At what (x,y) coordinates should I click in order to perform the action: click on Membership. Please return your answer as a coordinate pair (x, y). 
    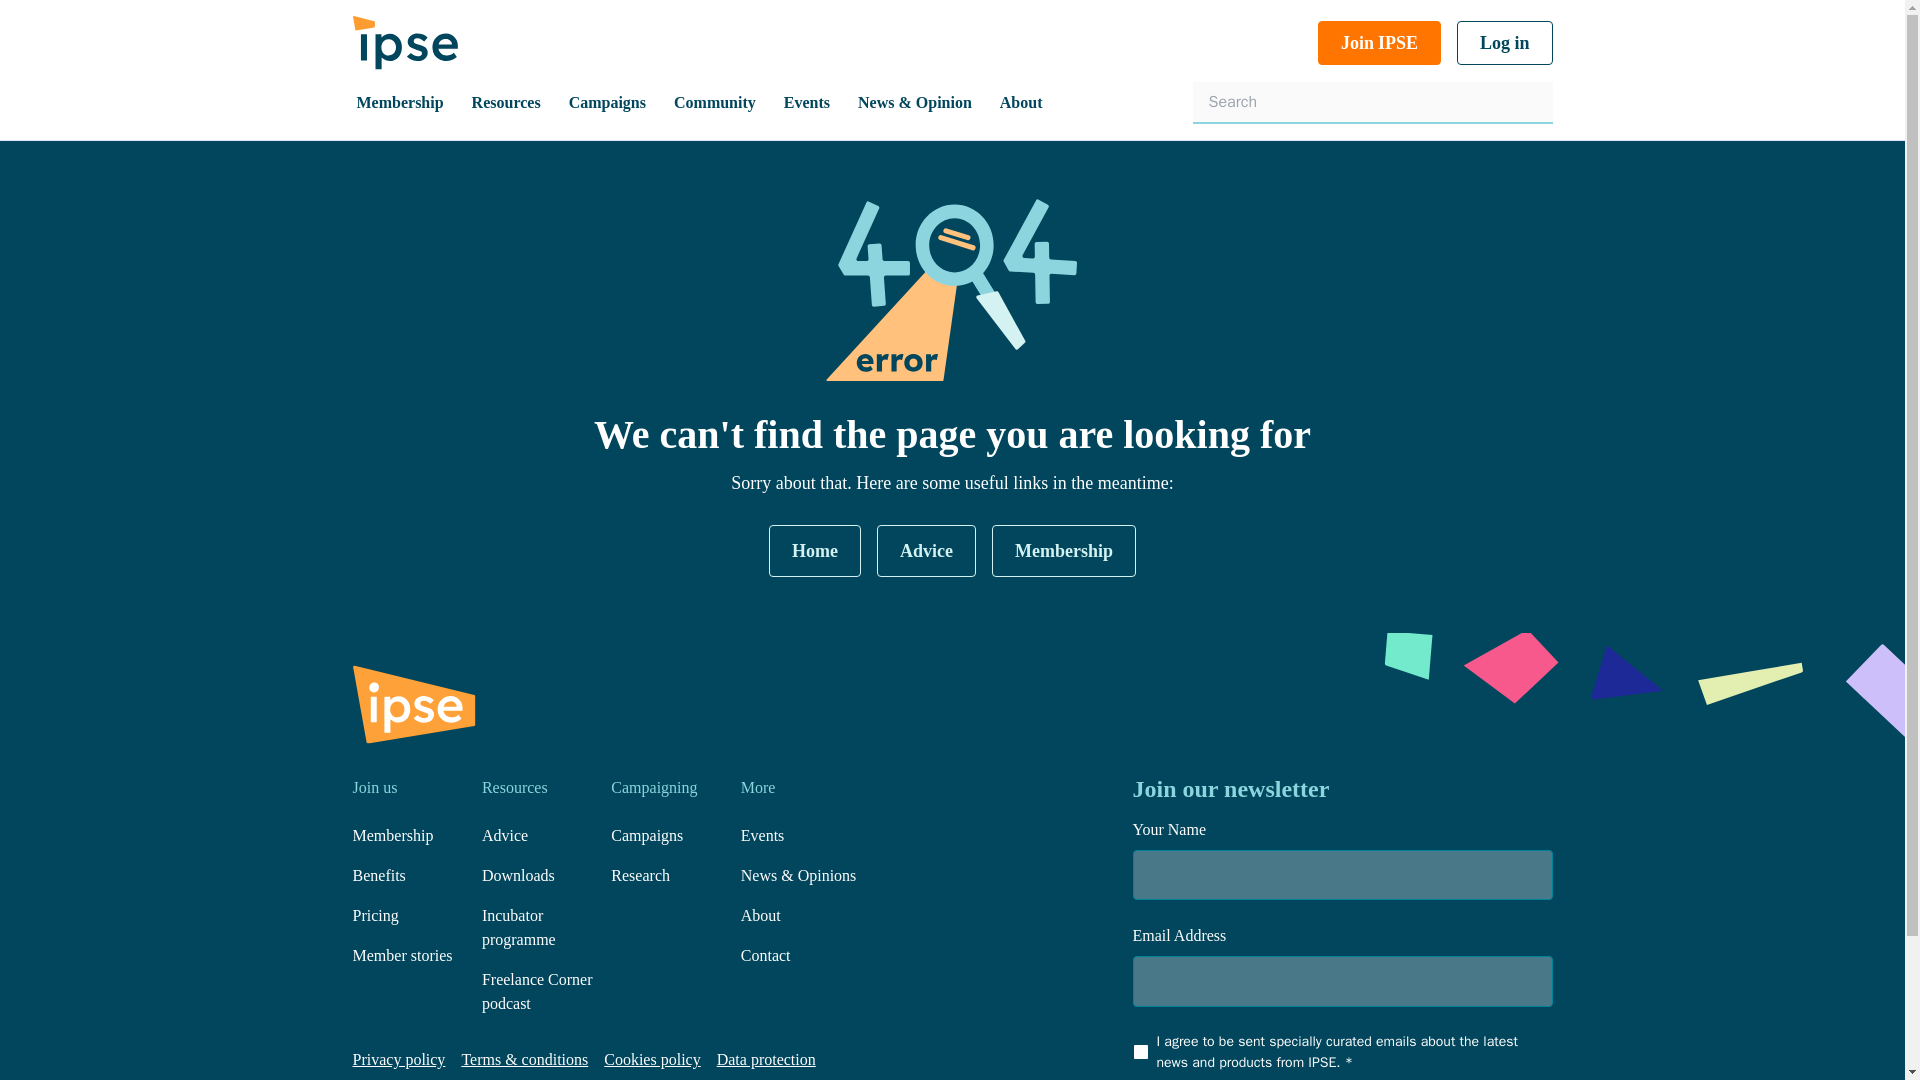
    Looking at the image, I should click on (1064, 549).